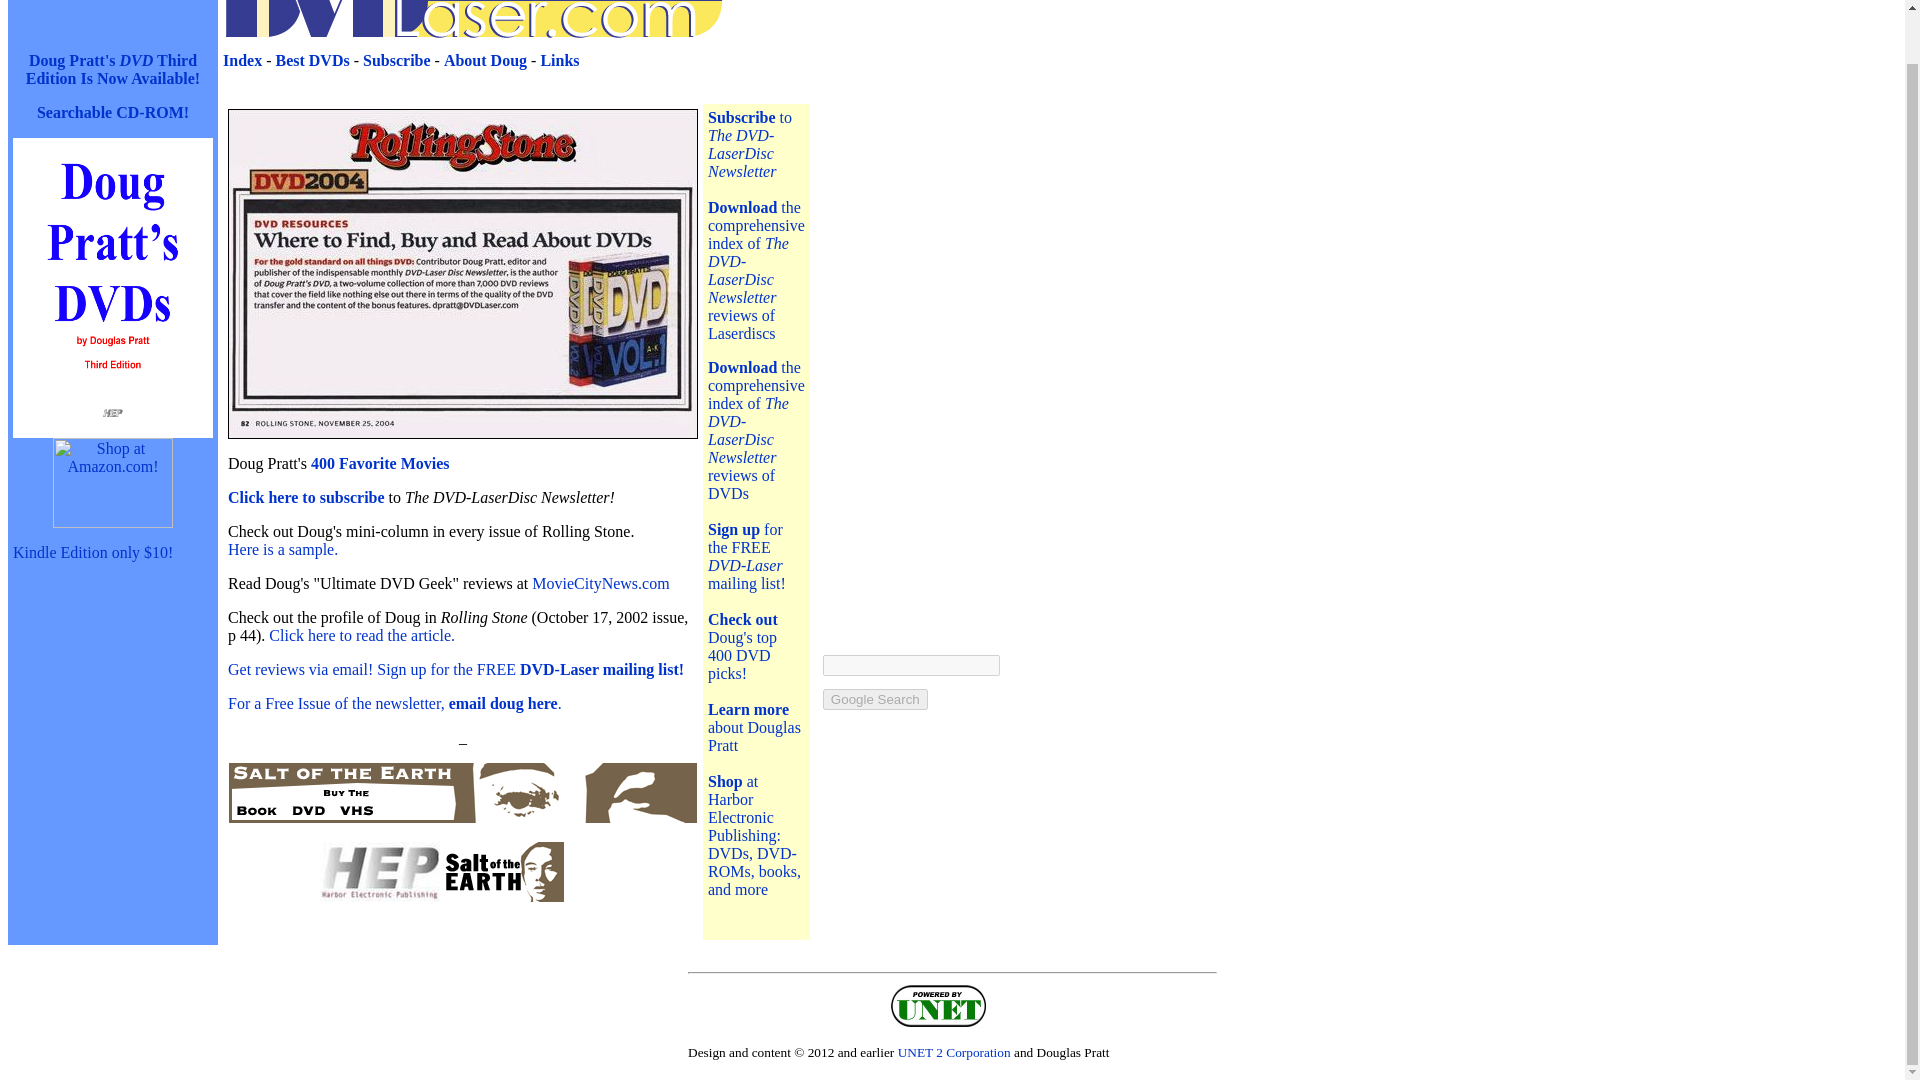 The width and height of the screenshot is (1920, 1080). I want to click on Click here to subscribe, so click(306, 498).